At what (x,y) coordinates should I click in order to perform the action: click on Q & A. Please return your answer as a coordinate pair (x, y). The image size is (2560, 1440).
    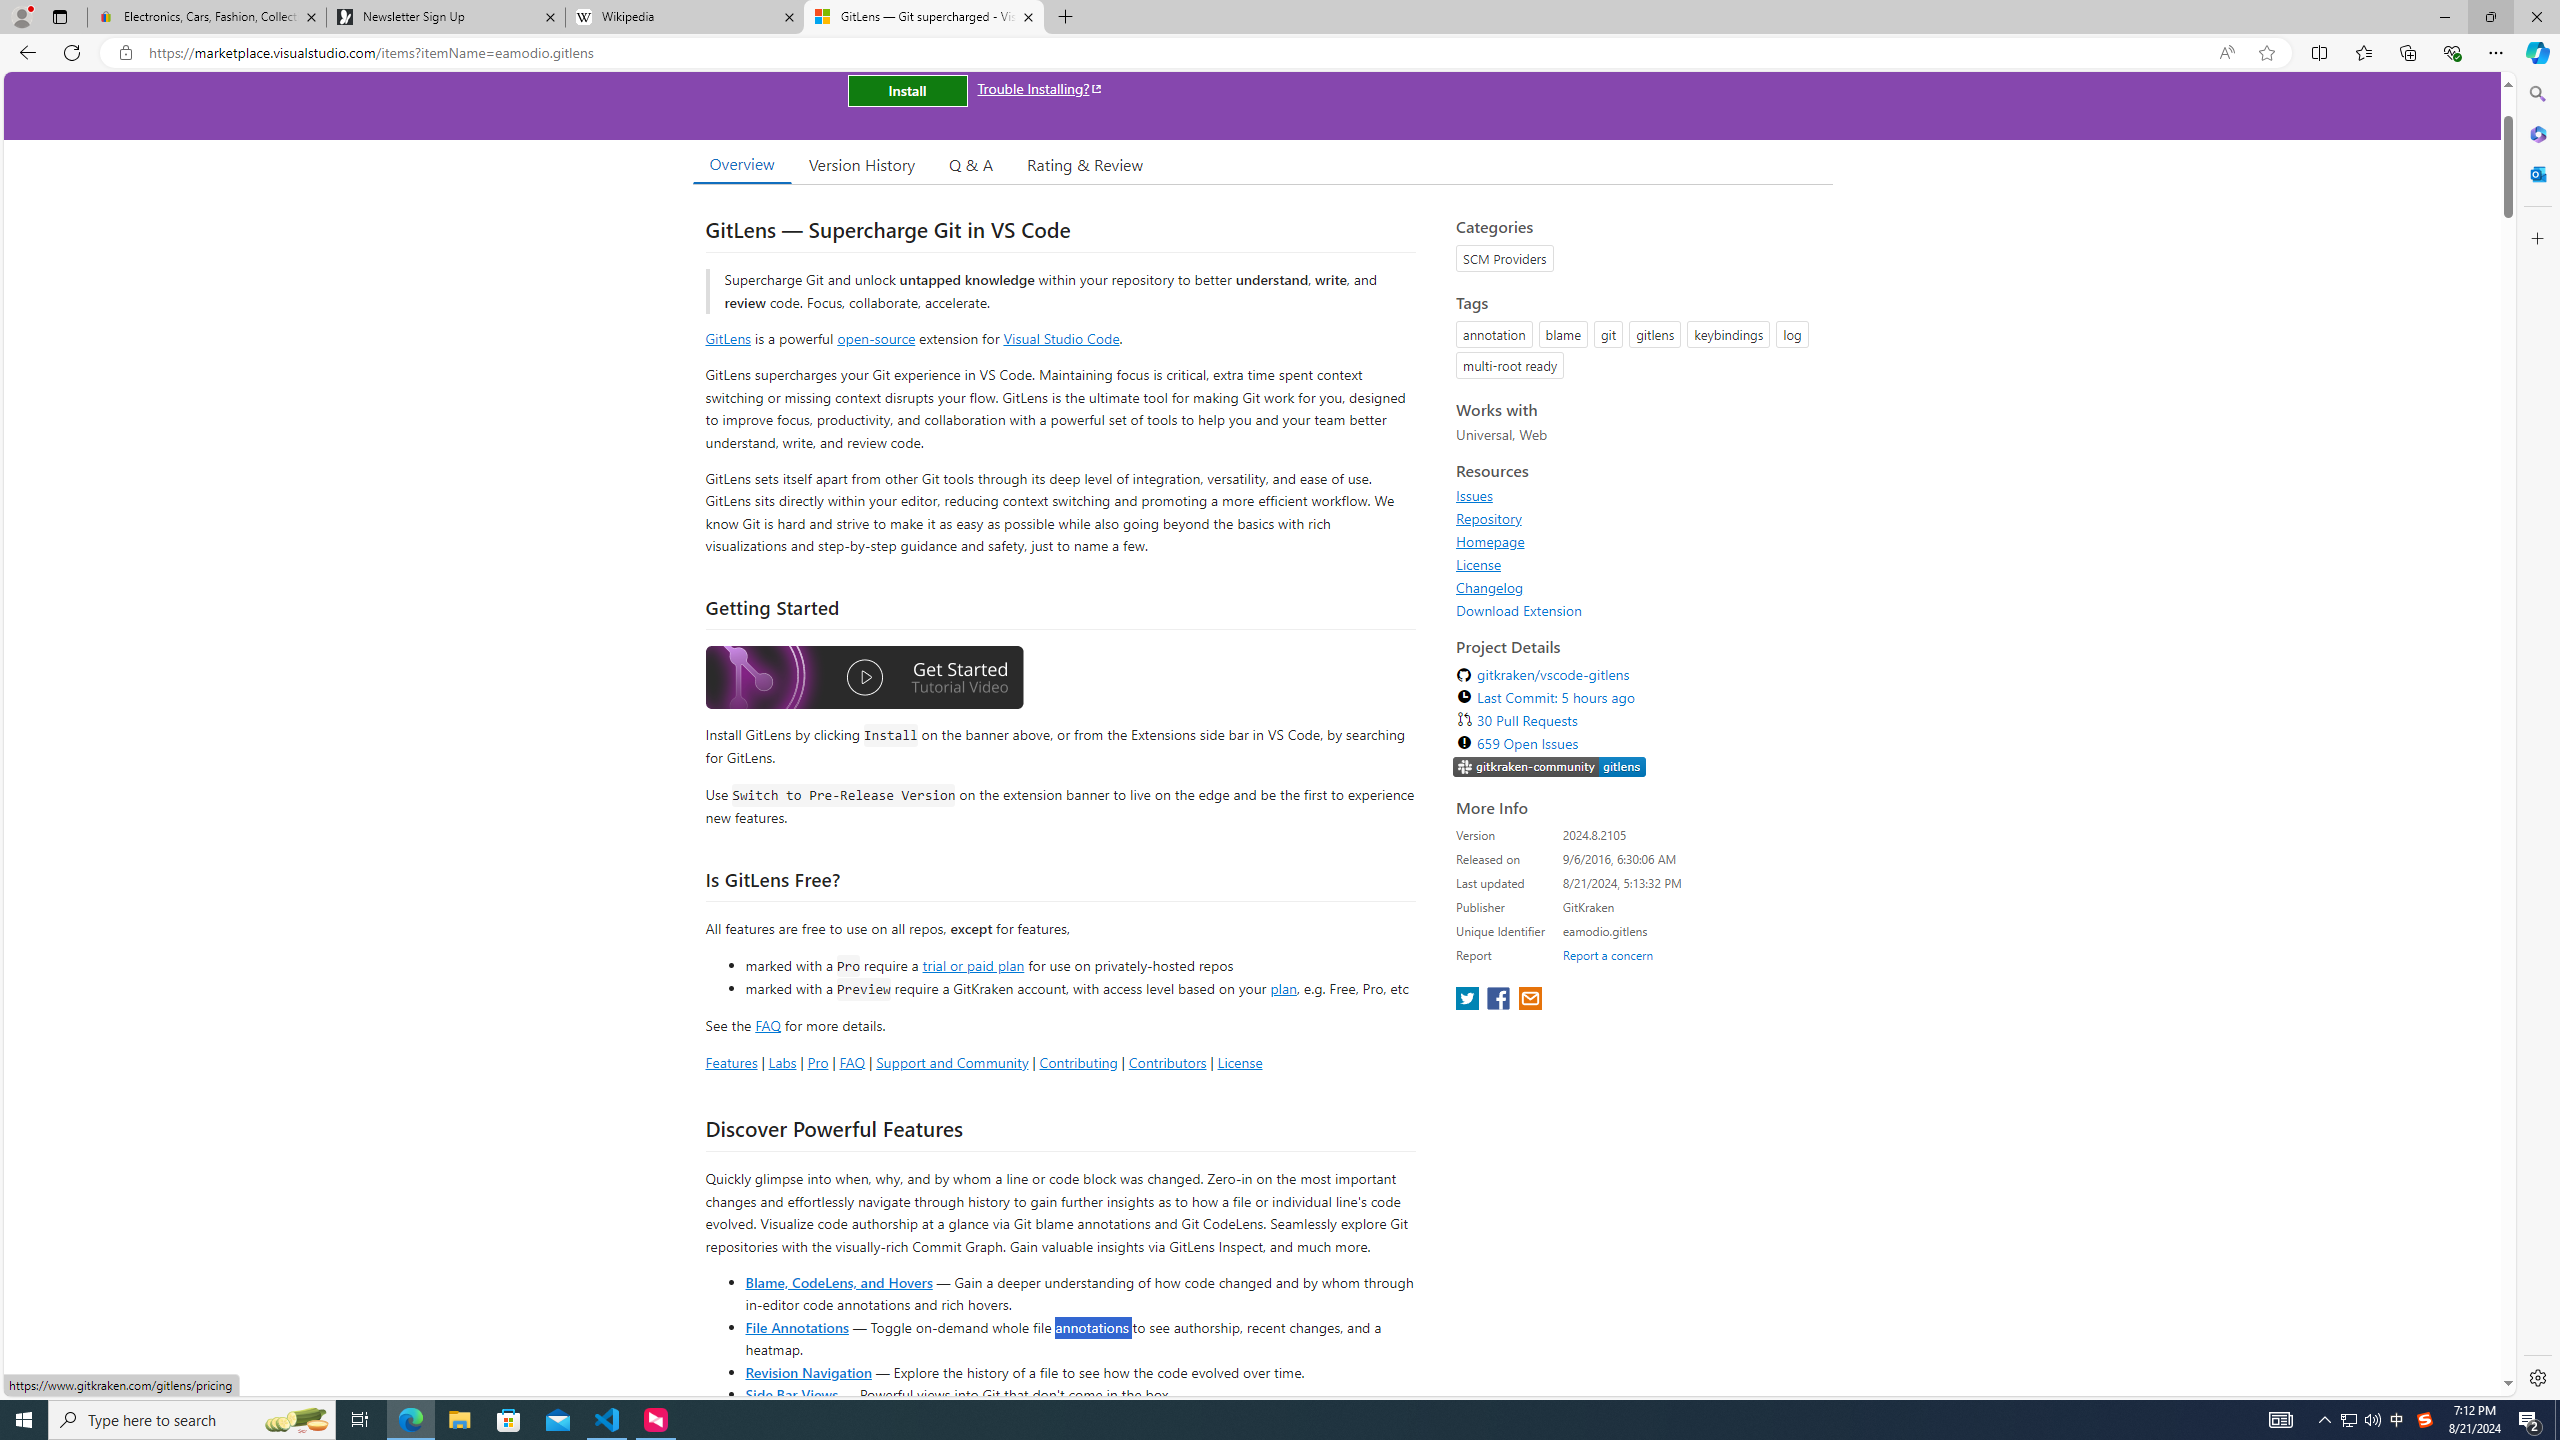
    Looking at the image, I should click on (971, 164).